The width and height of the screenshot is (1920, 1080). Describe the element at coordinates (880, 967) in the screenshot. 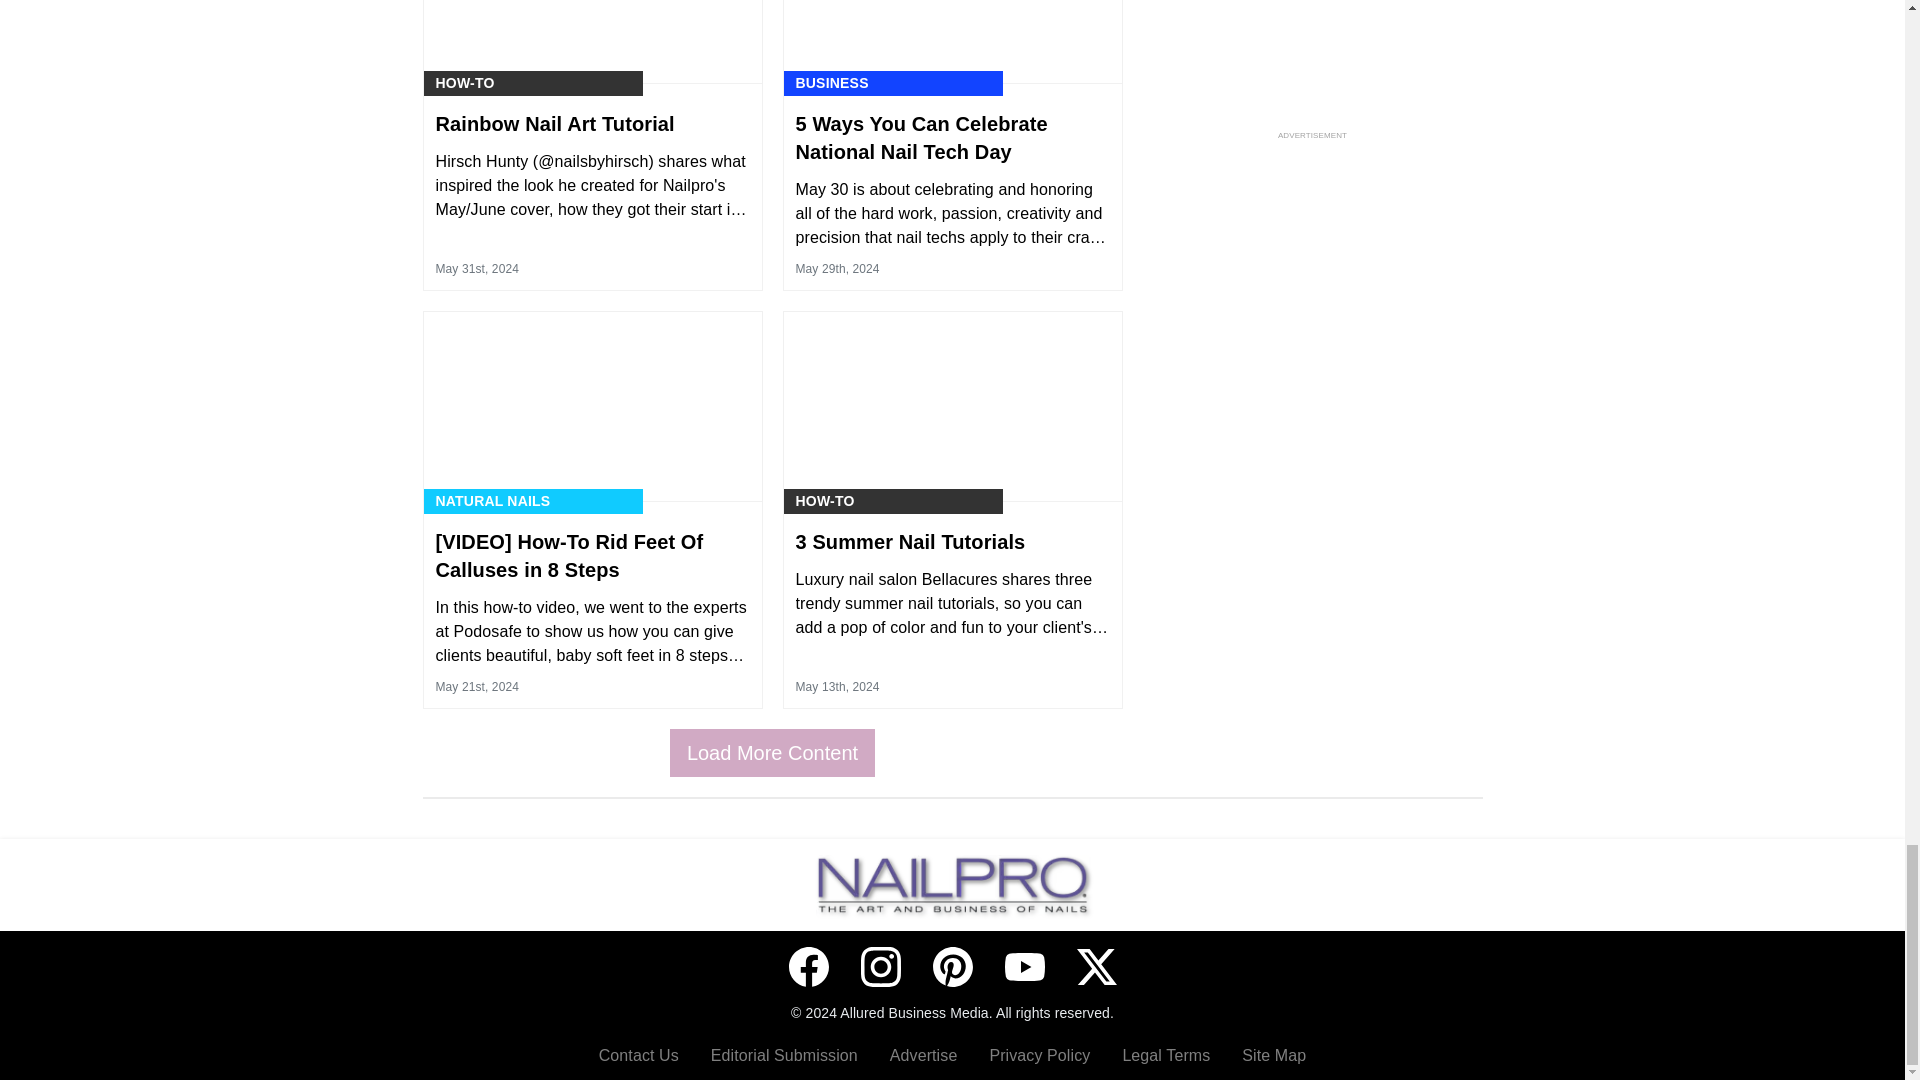

I see `Instagram icon` at that location.